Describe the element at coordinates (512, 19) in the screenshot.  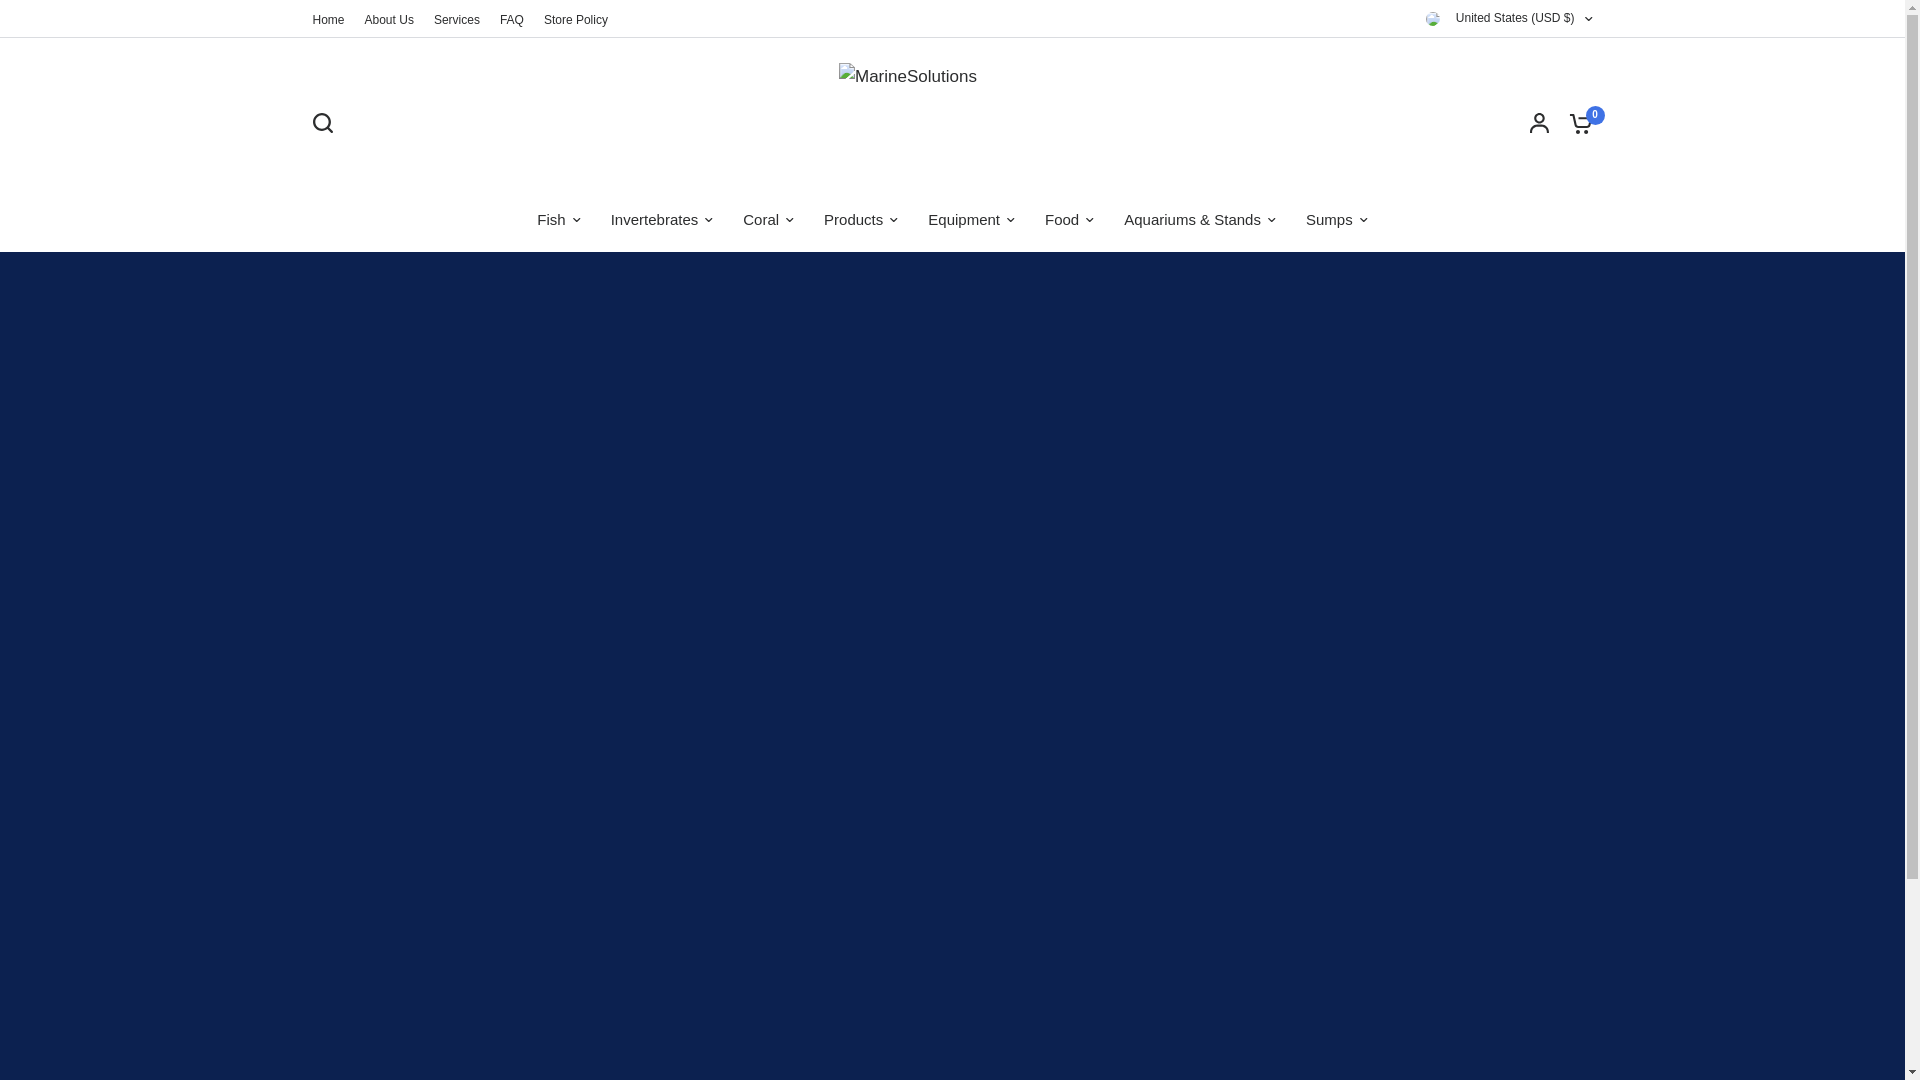
I see `FAQ` at that location.